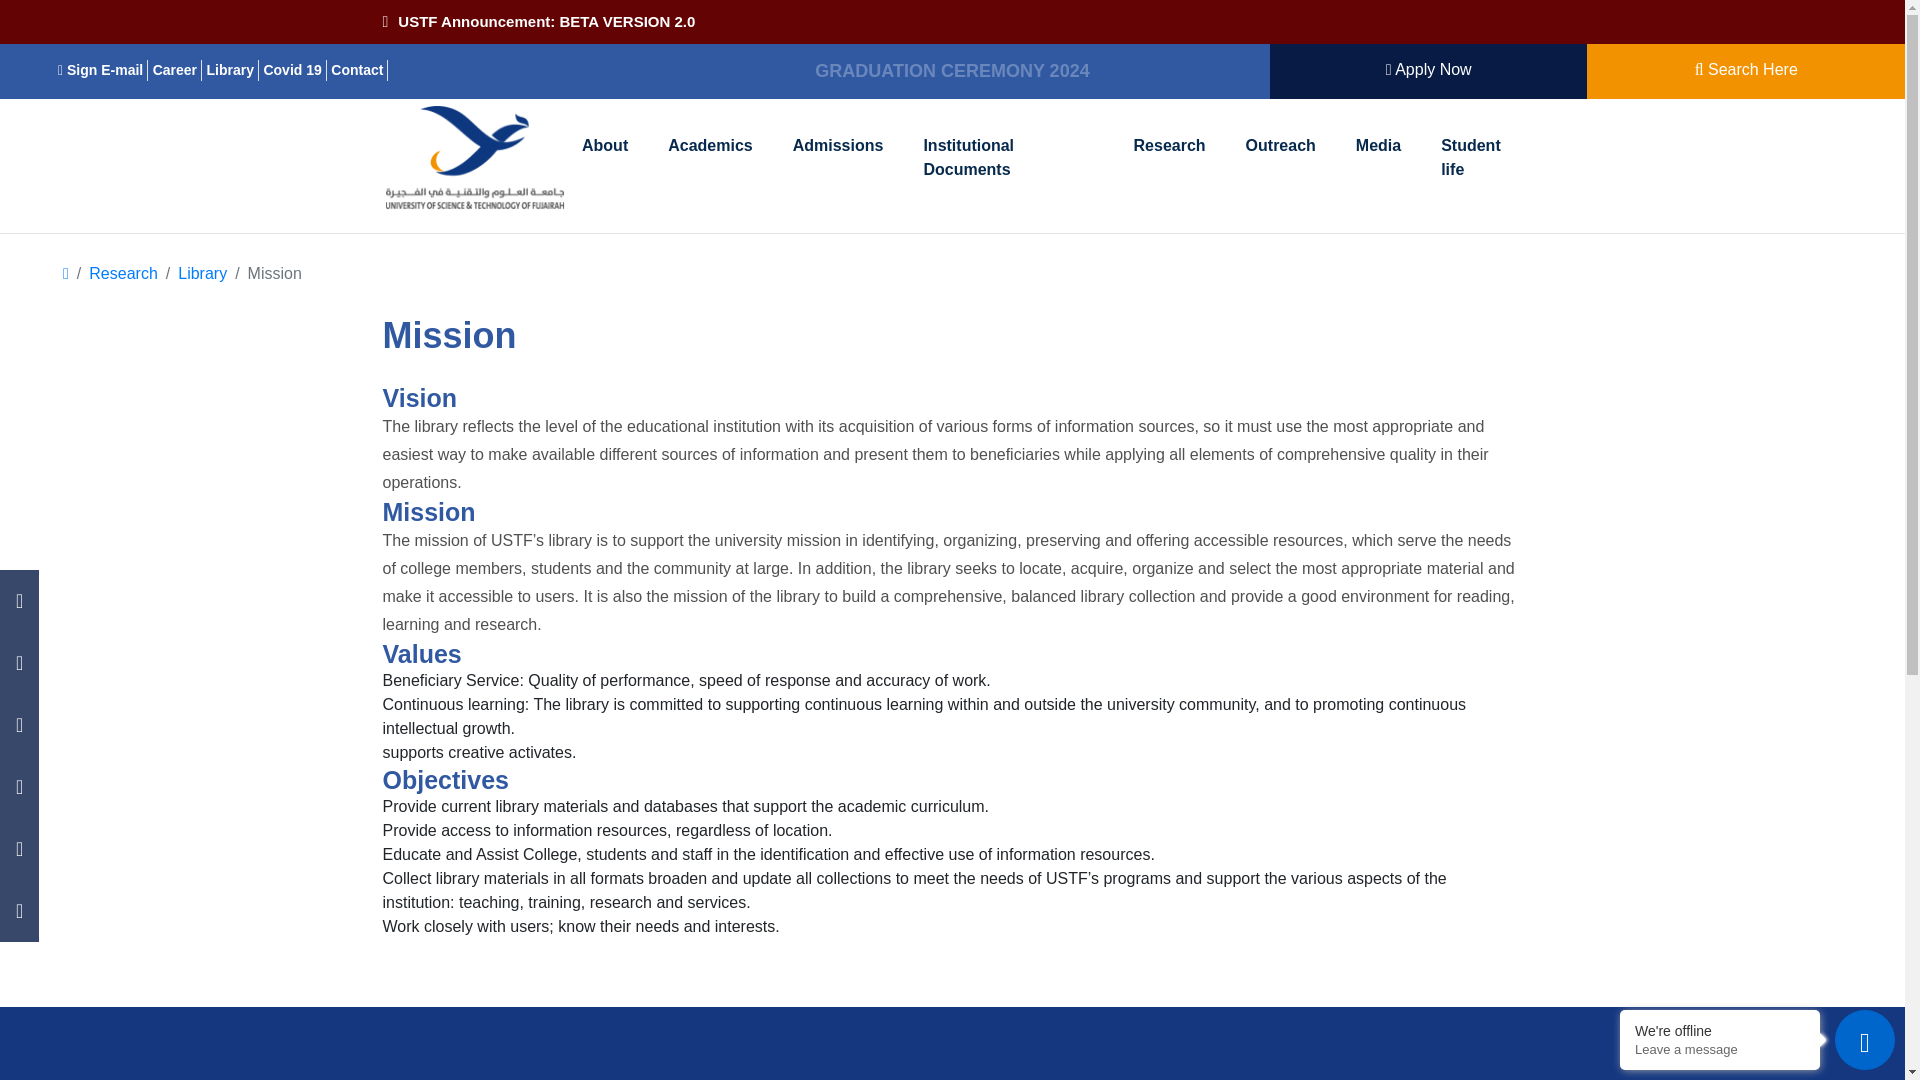  What do you see at coordinates (1720, 1050) in the screenshot?
I see `Leave a message` at bounding box center [1720, 1050].